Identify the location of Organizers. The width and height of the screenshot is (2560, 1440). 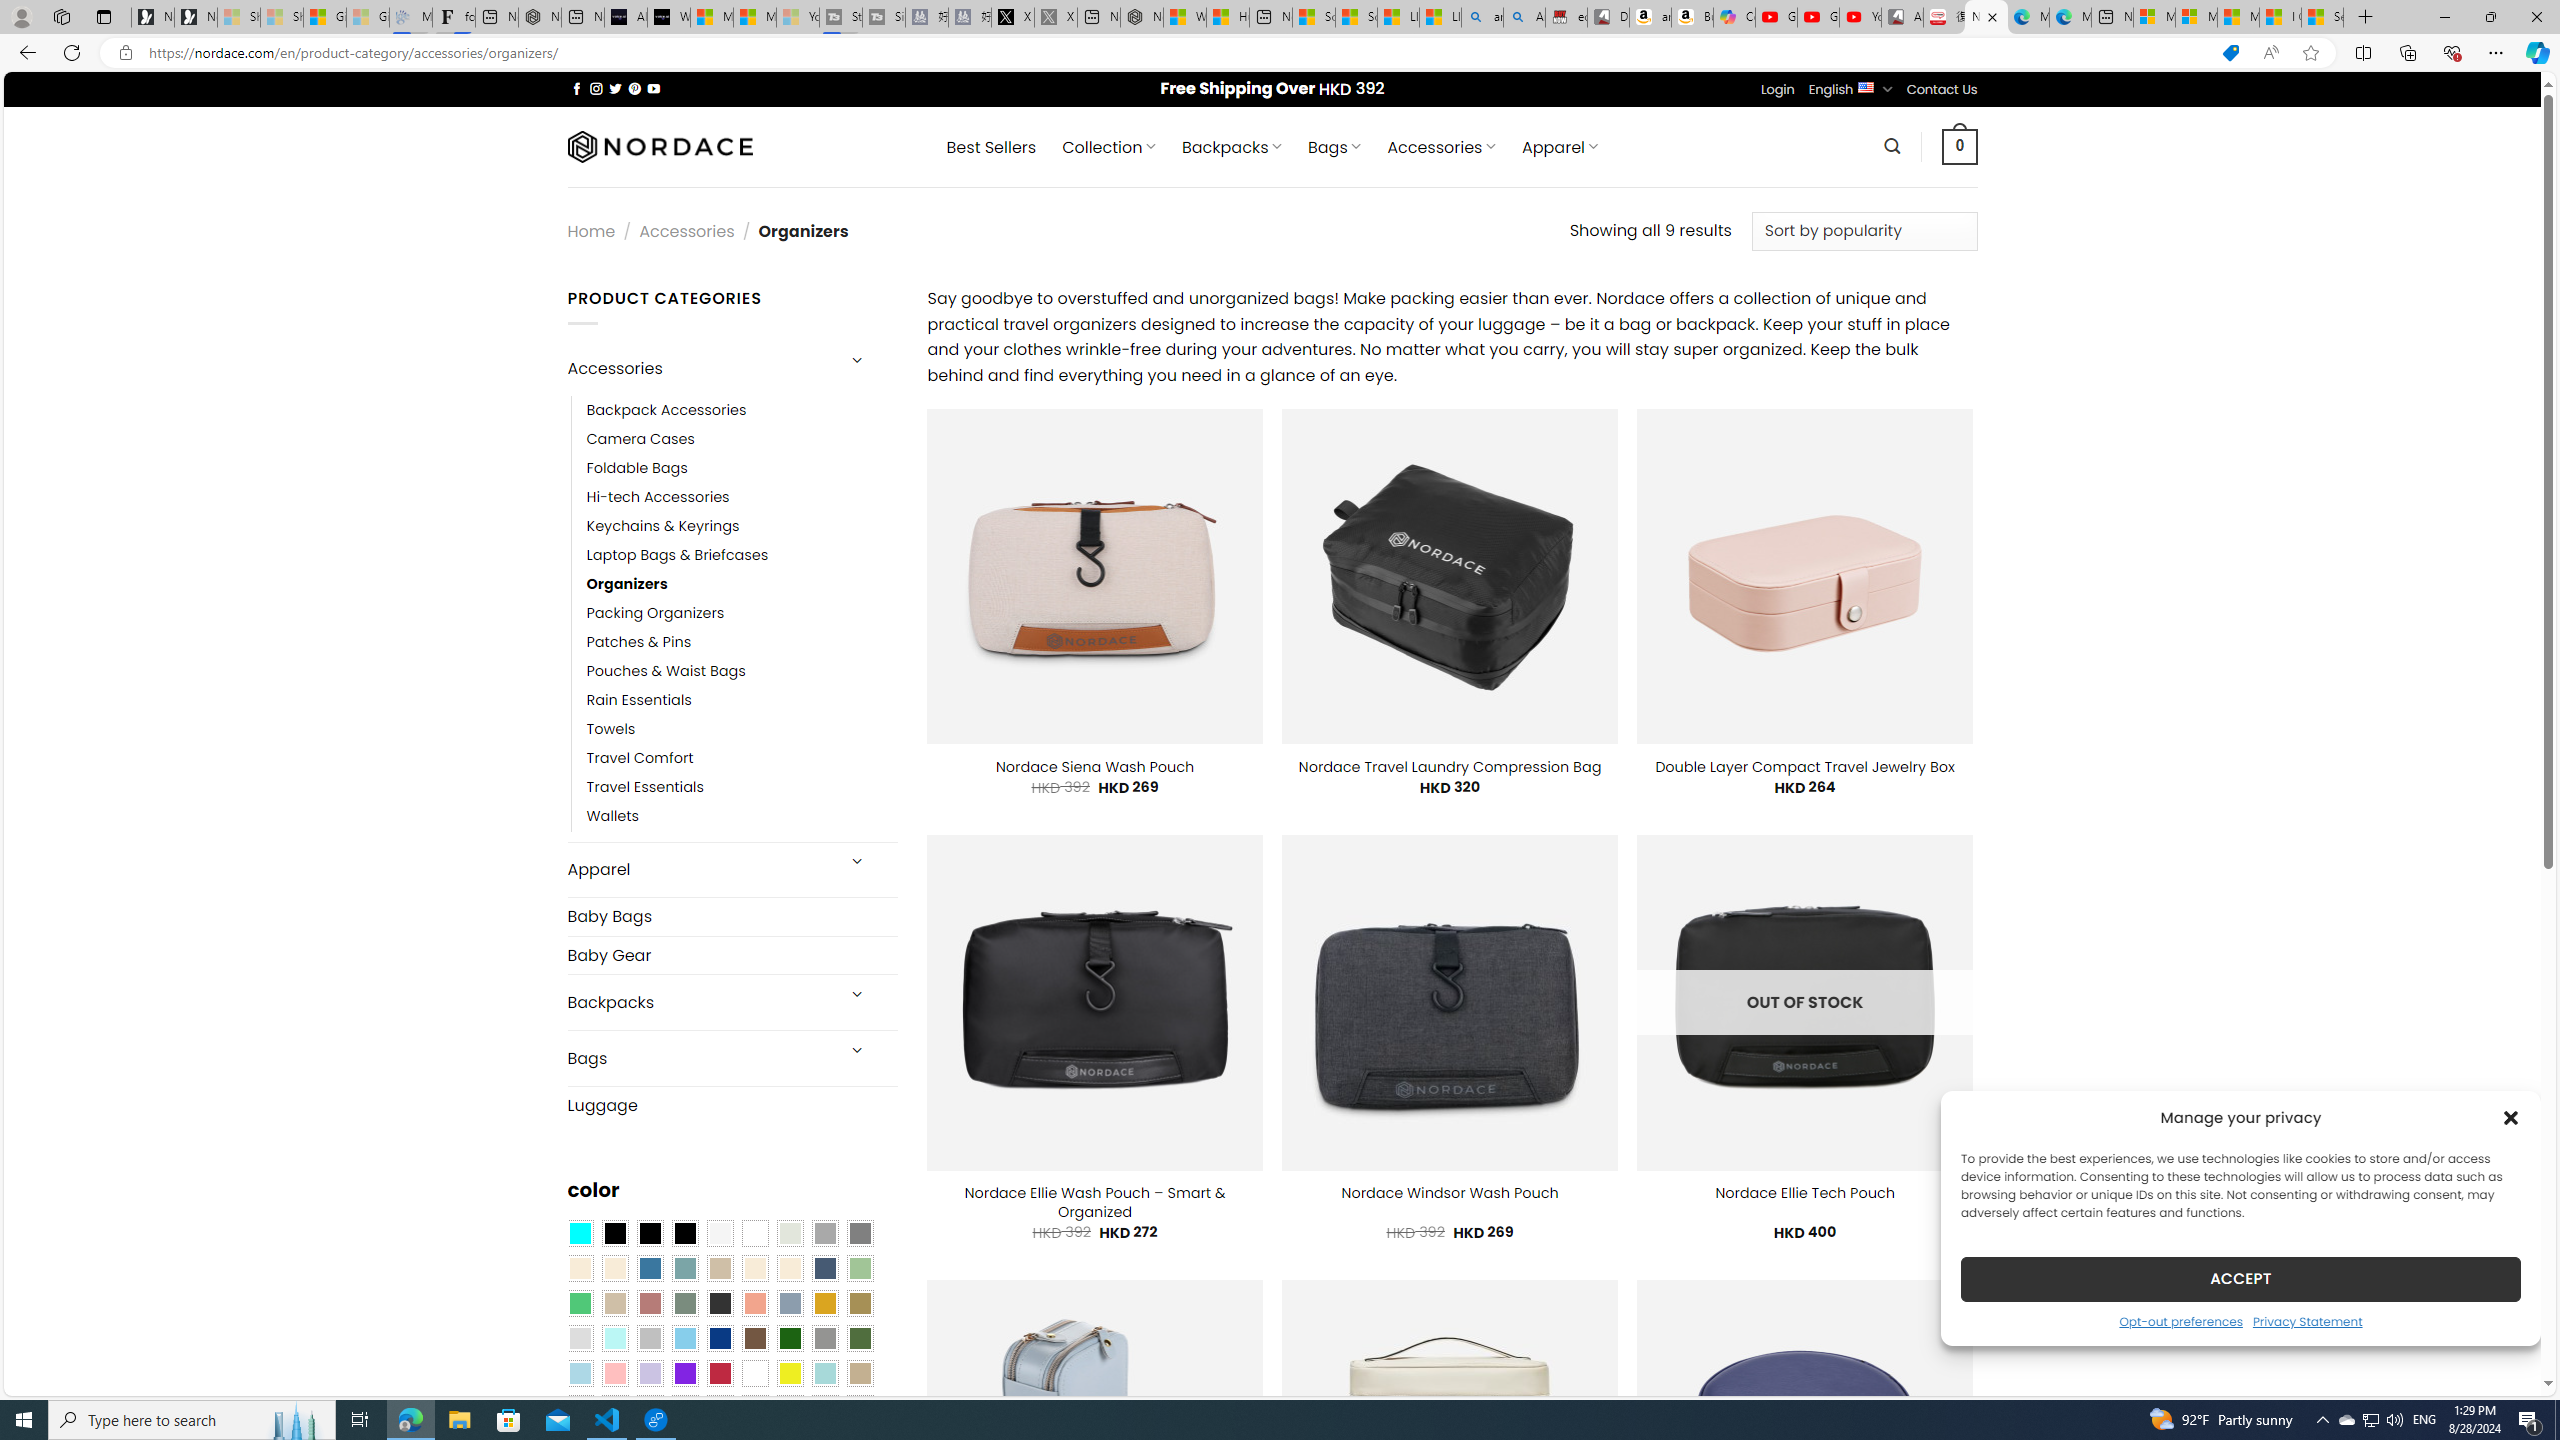
(742, 585).